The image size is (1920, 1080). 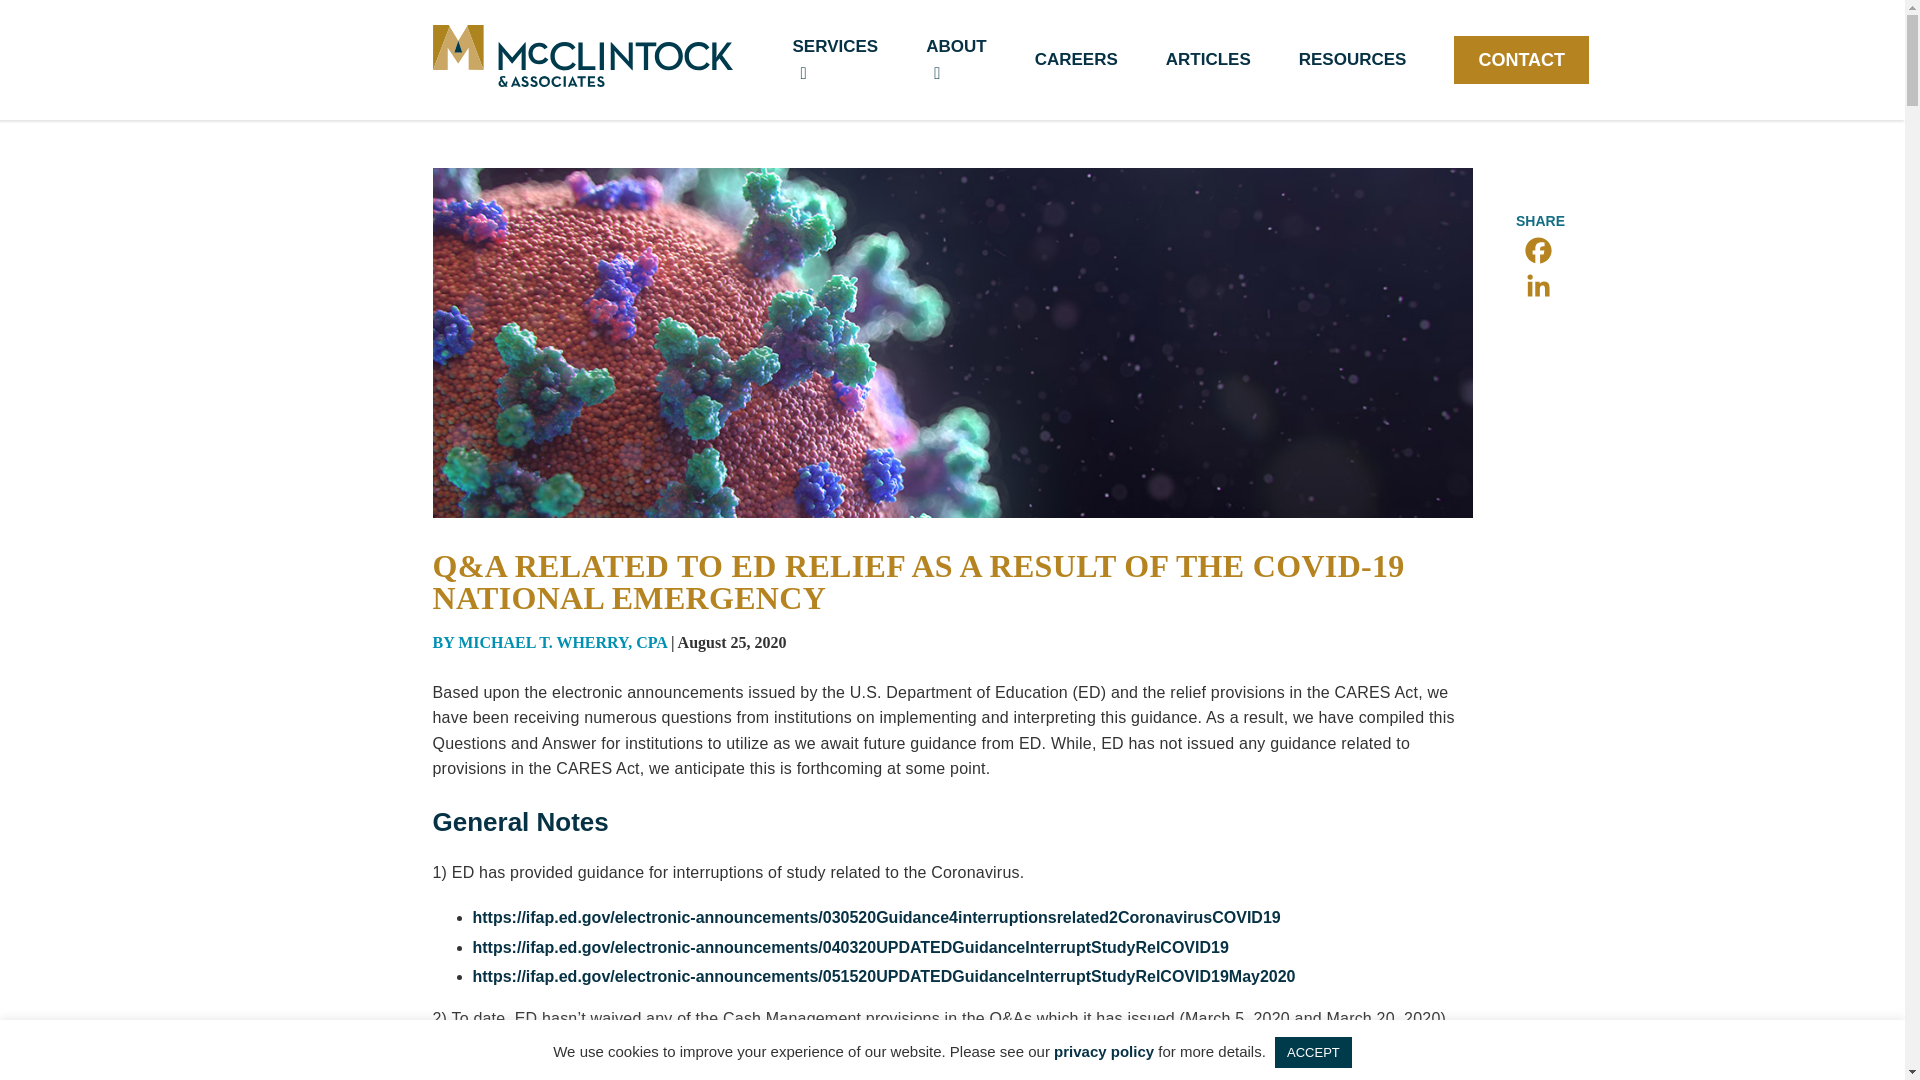 I want to click on TITLE IV CONSULTING, so click(x=705, y=69).